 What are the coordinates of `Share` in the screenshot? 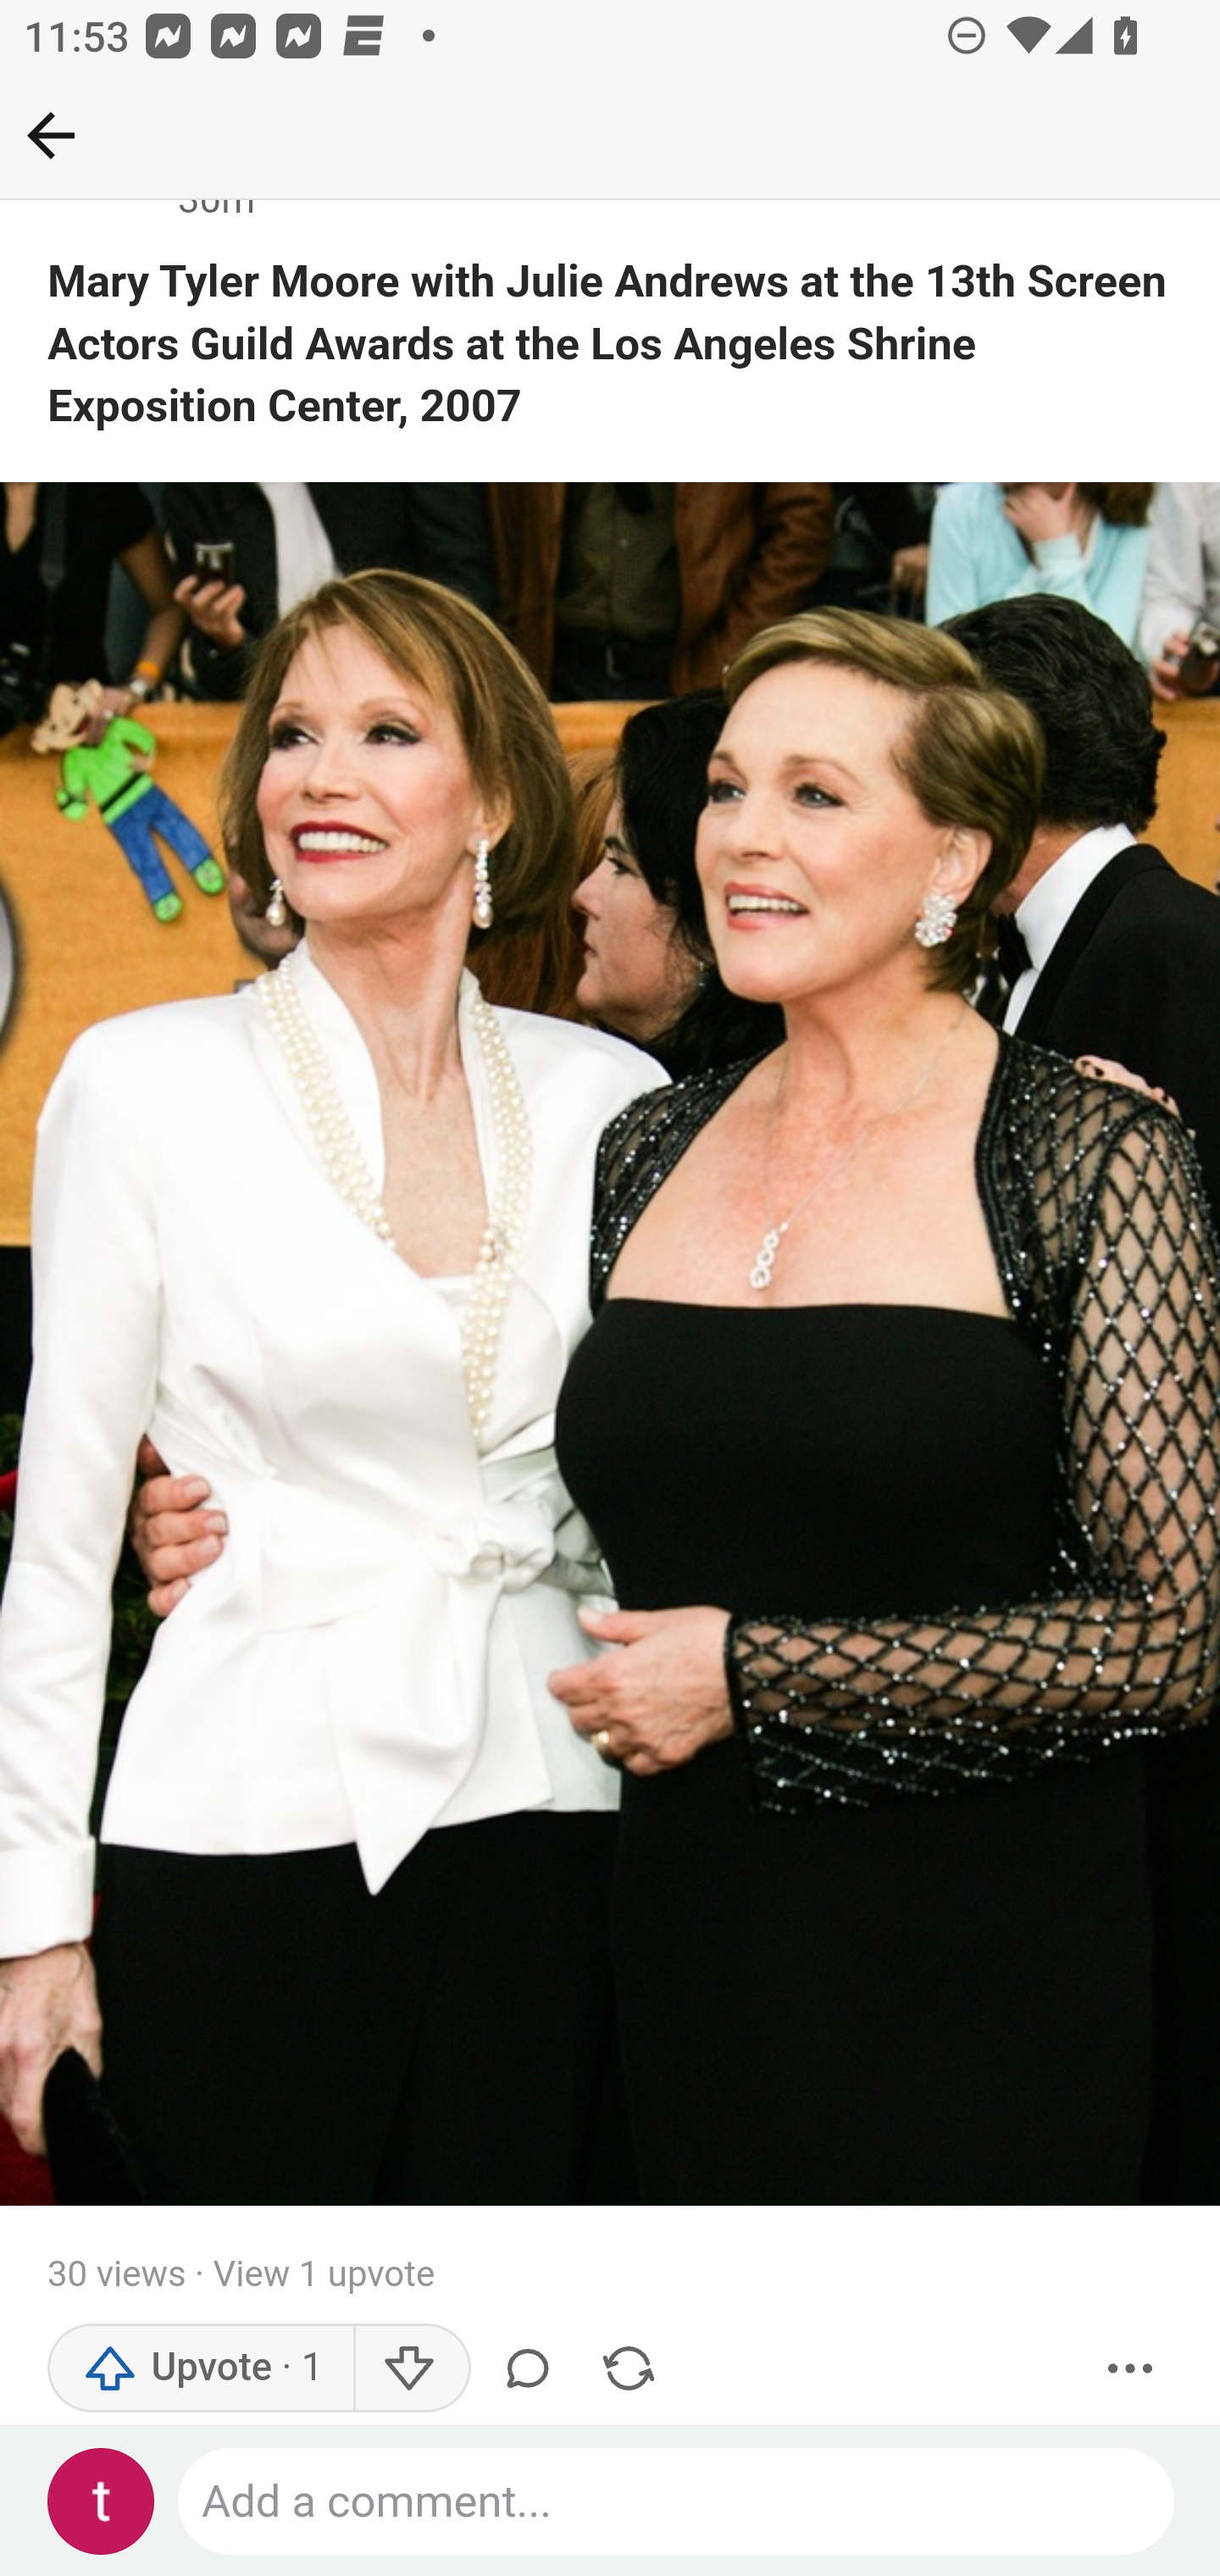 It's located at (628, 2369).